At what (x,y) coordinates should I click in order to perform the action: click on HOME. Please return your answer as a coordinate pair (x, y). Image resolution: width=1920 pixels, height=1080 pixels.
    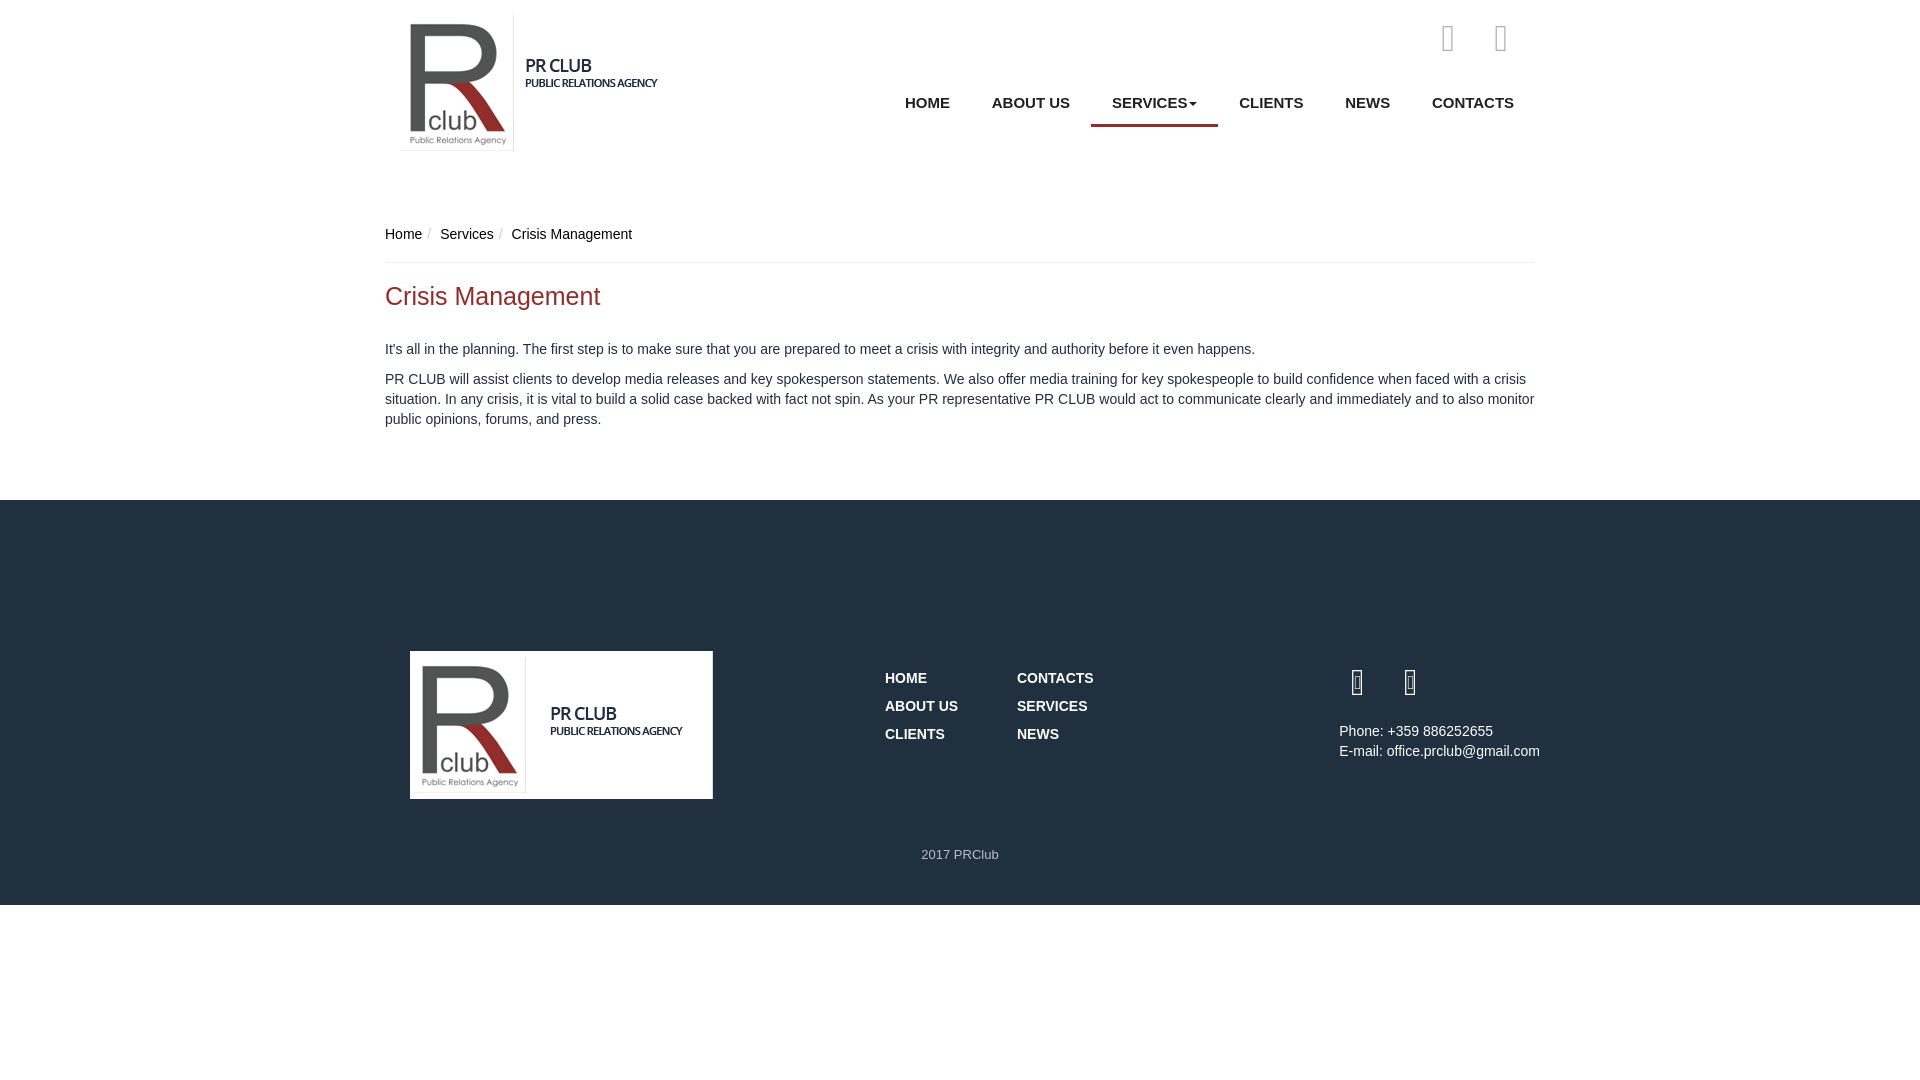
    Looking at the image, I should click on (940, 679).